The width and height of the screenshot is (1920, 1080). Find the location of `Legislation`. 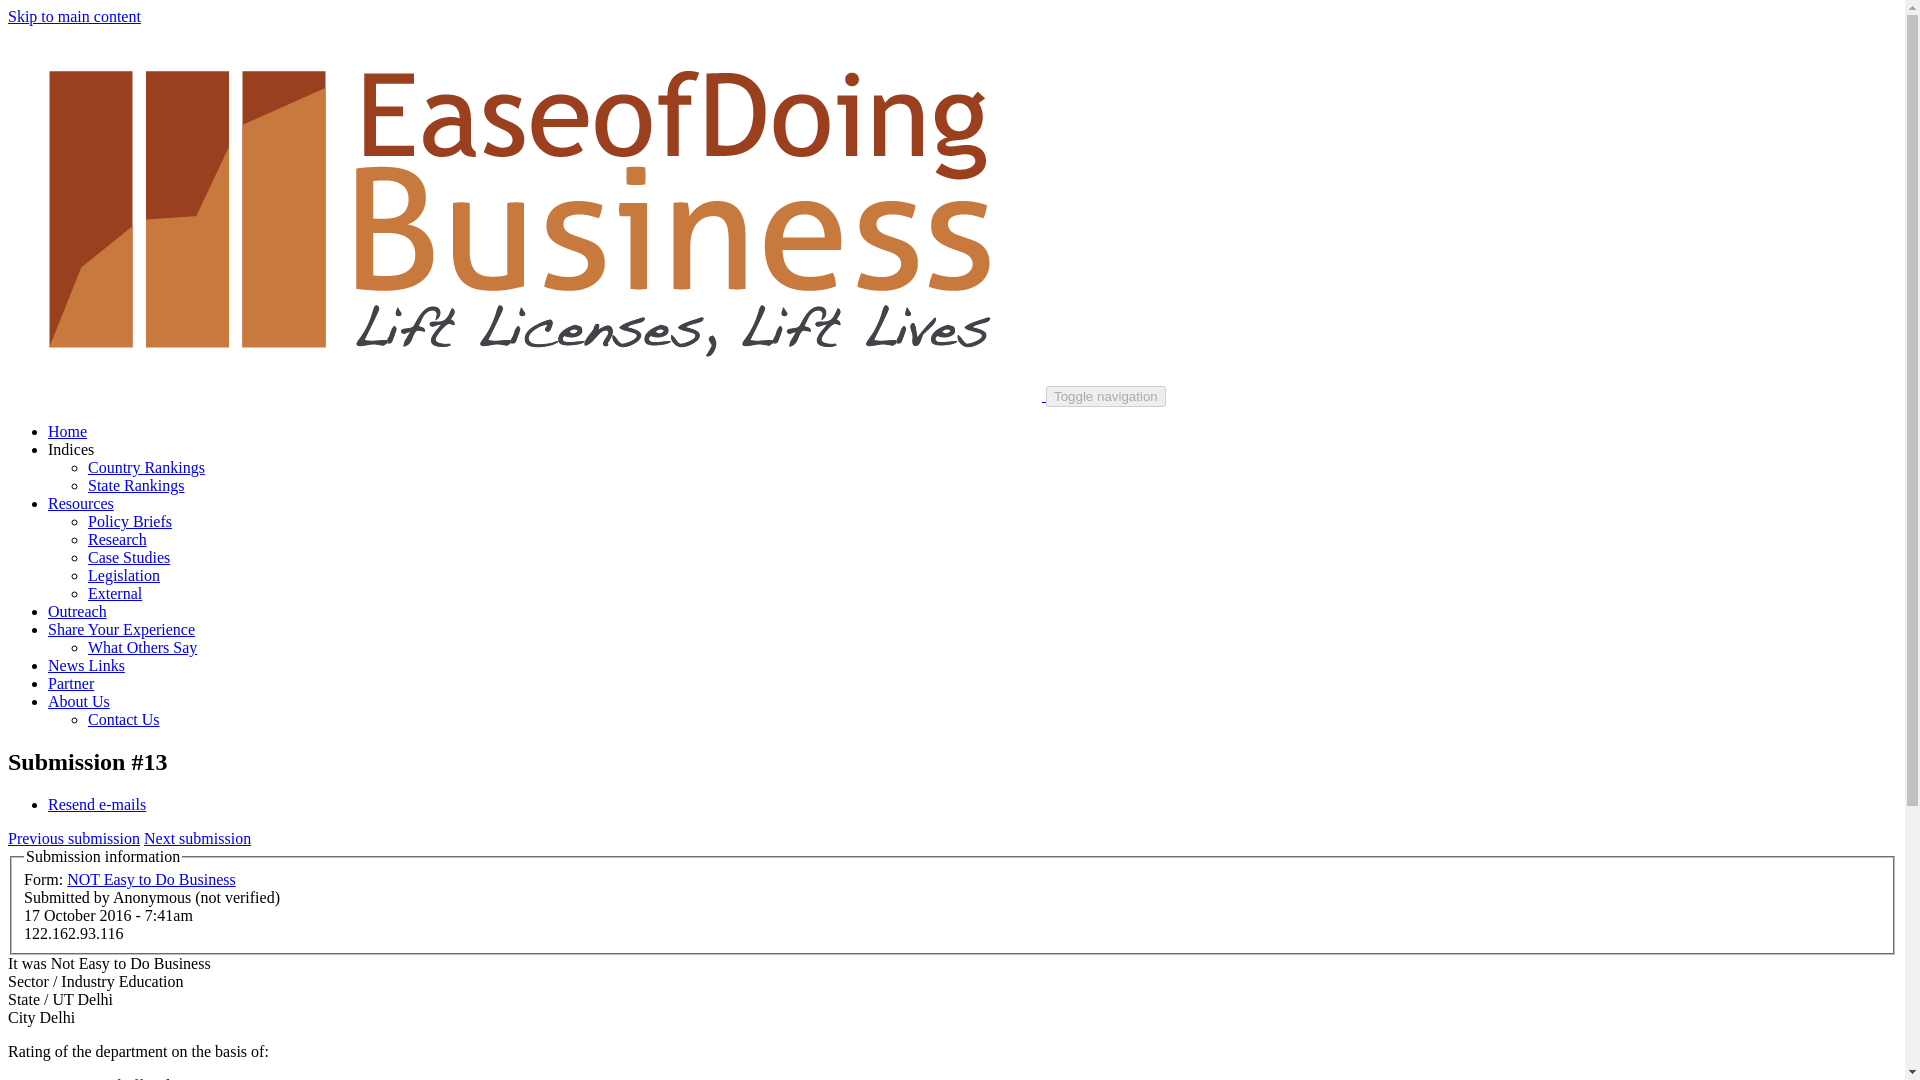

Legislation is located at coordinates (124, 576).